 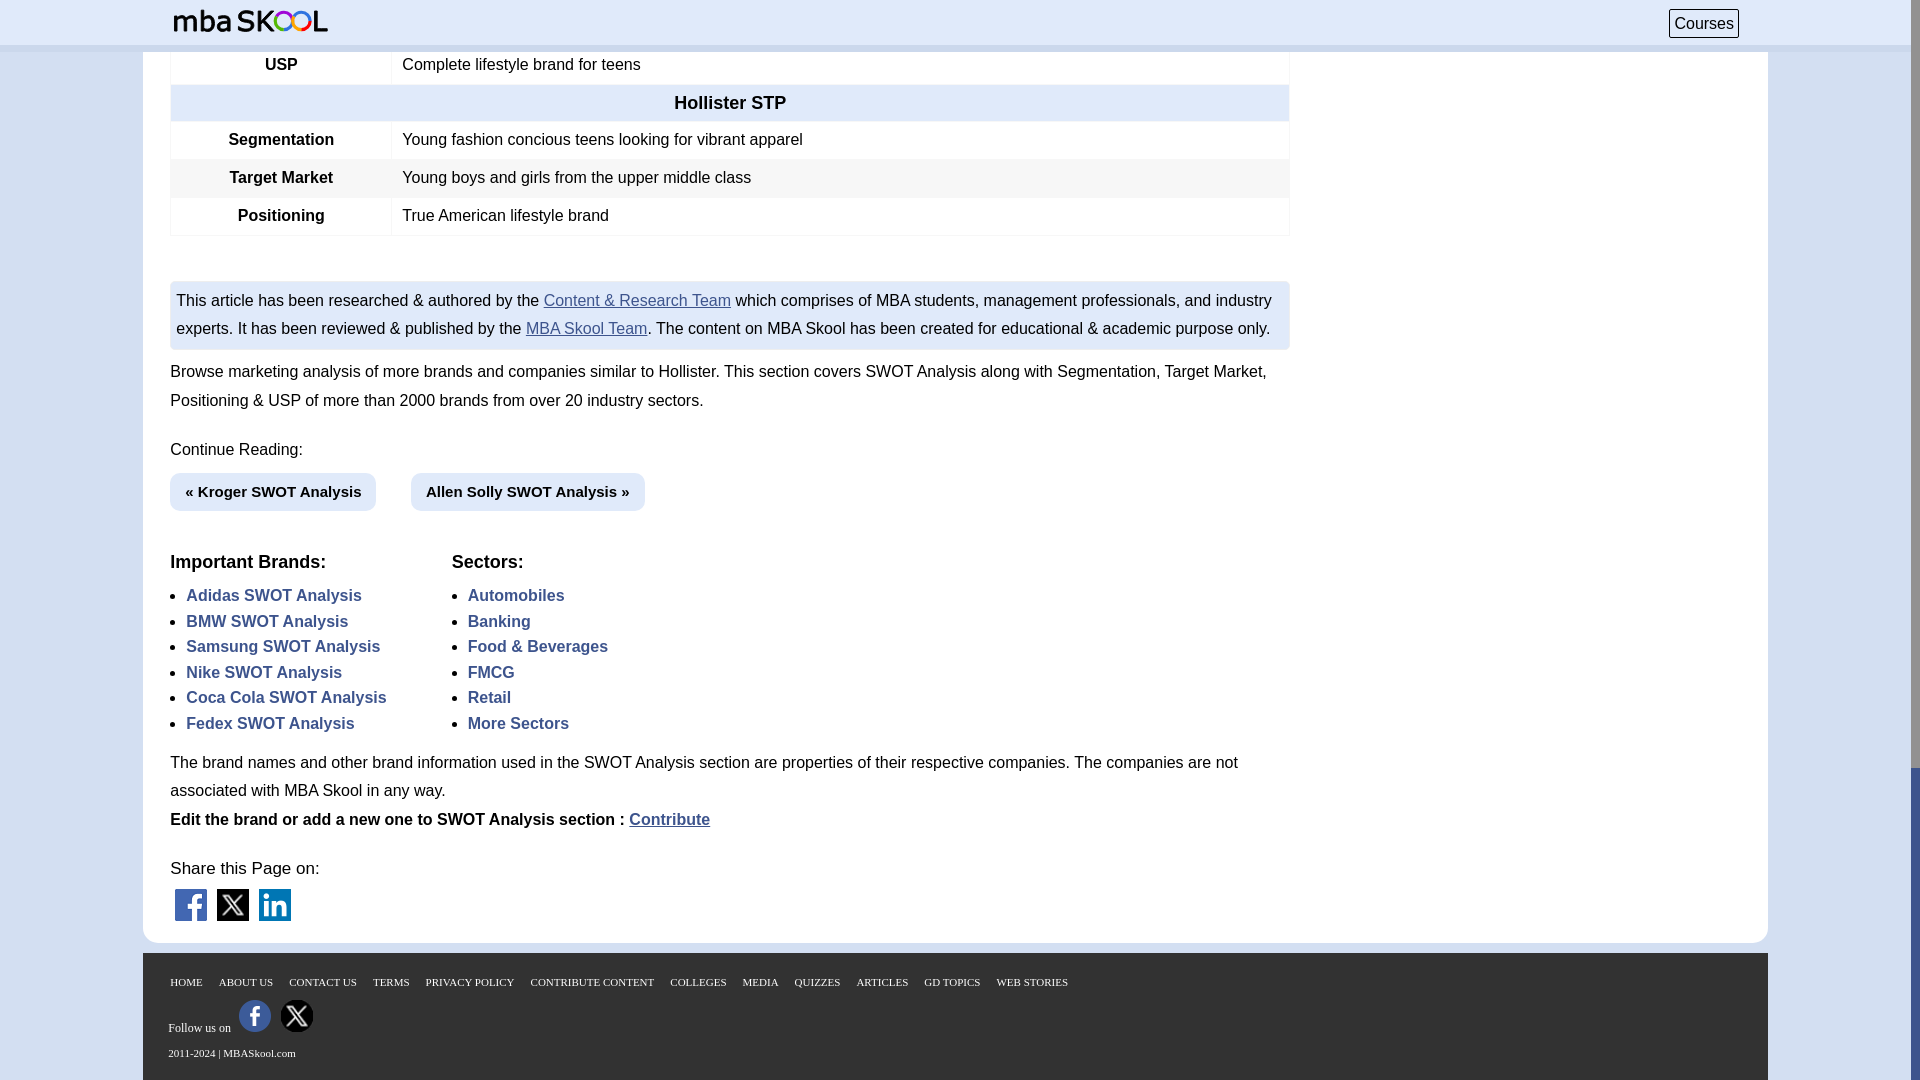 I want to click on Retail, so click(x=490, y=698).